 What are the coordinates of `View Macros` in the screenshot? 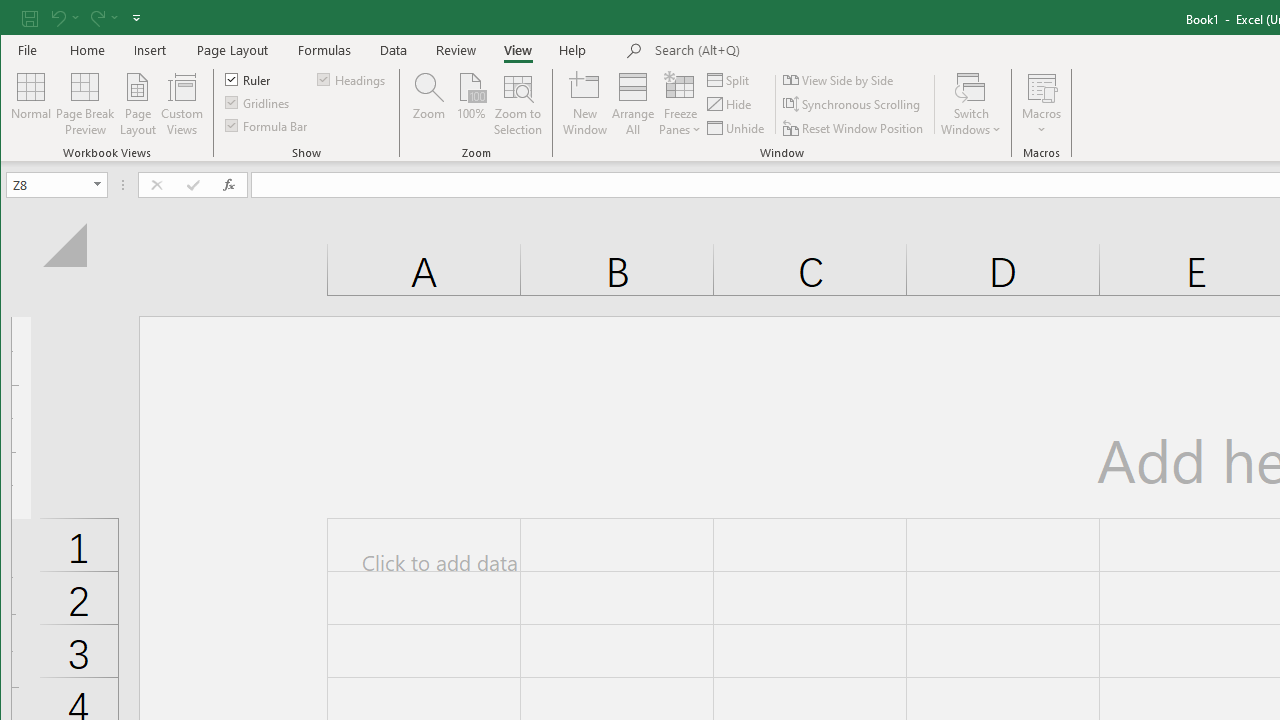 It's located at (1042, 86).